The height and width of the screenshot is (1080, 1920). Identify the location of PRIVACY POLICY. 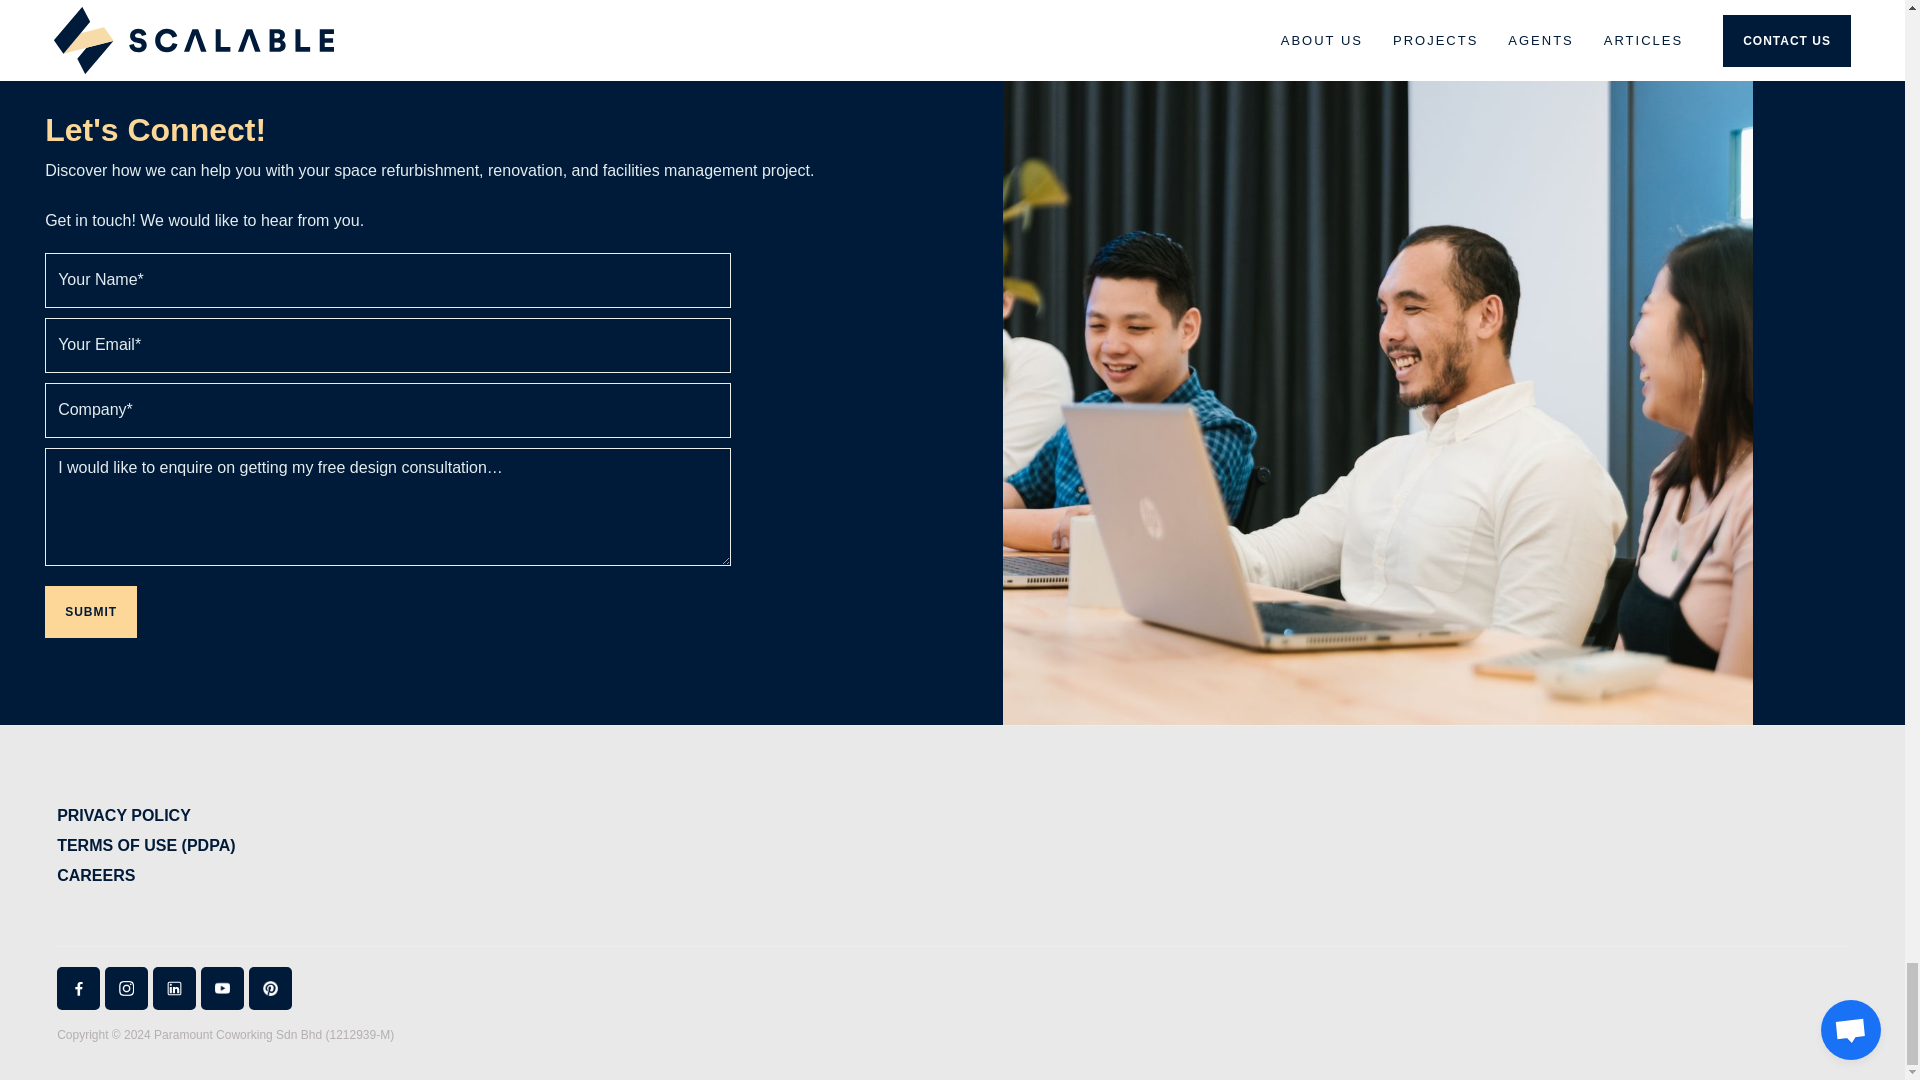
(146, 816).